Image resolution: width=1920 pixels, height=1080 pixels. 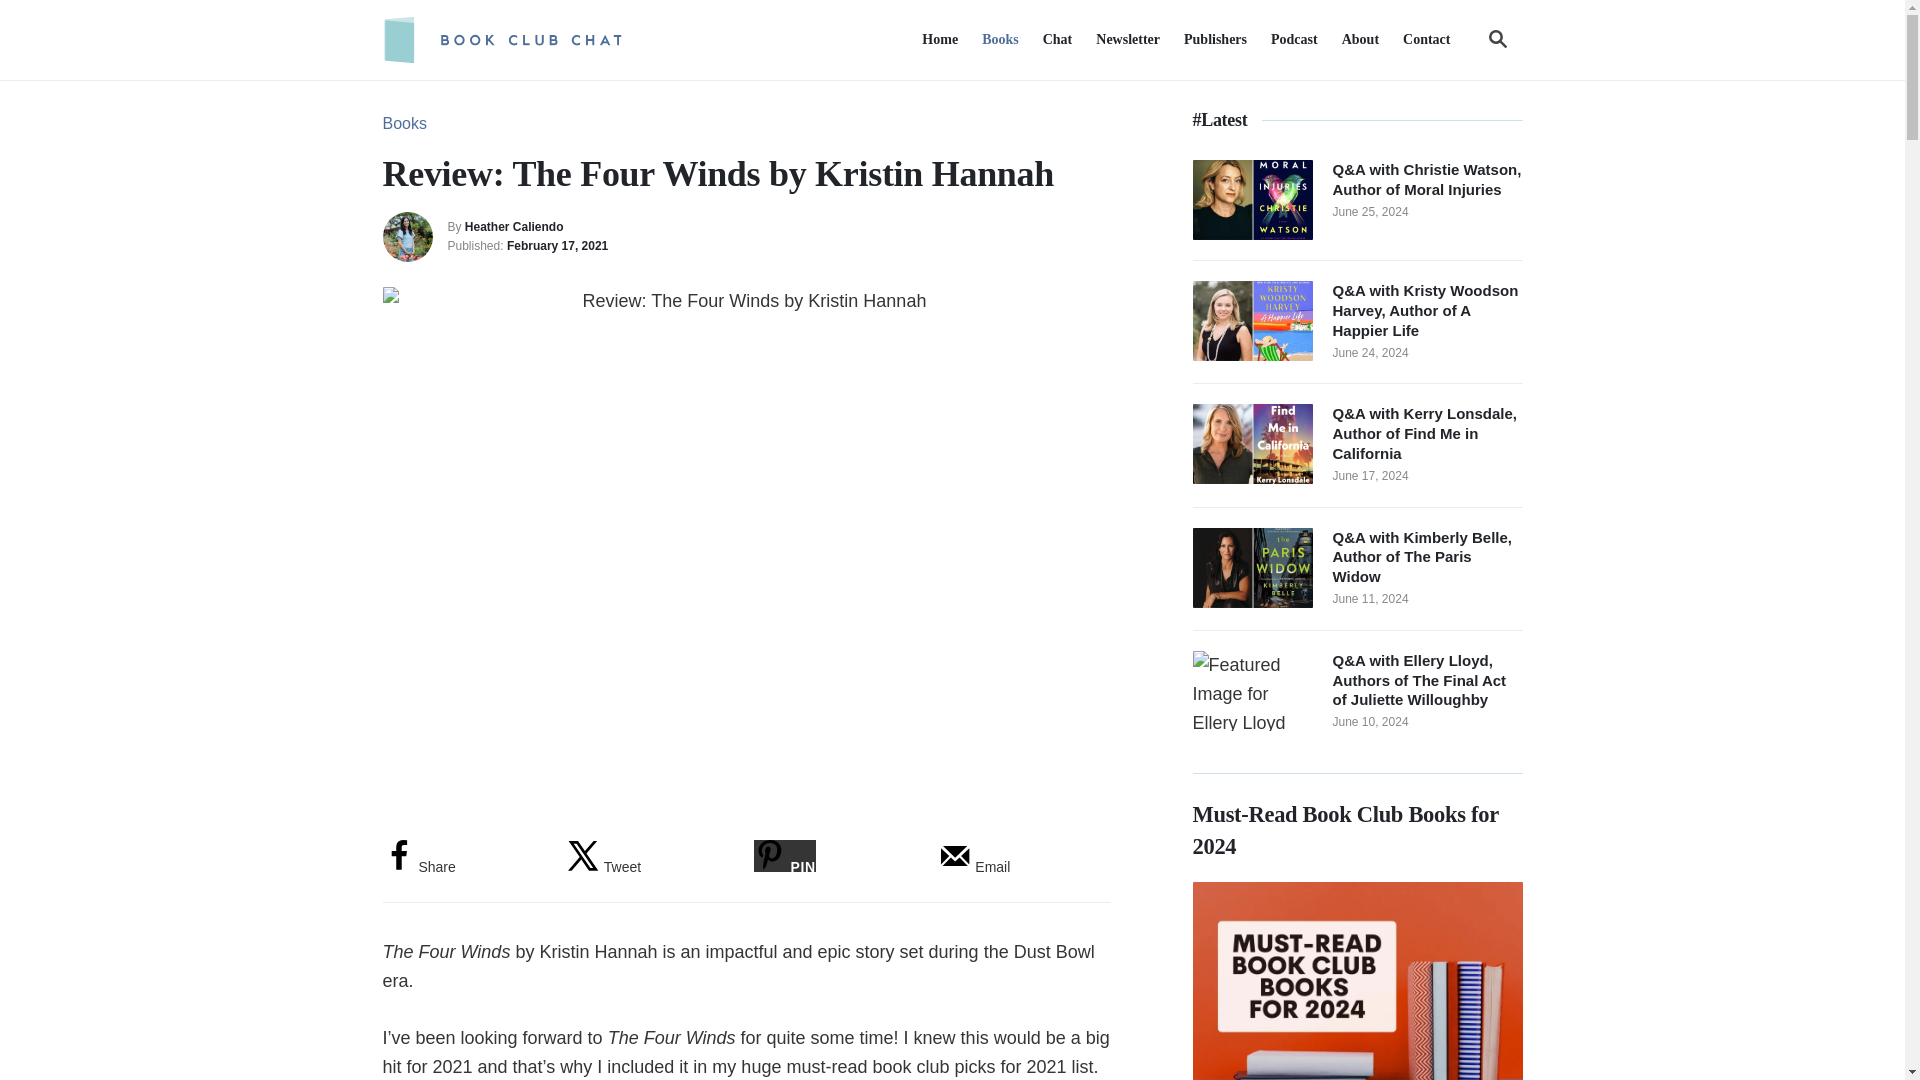 I want to click on Chat, so click(x=1058, y=40).